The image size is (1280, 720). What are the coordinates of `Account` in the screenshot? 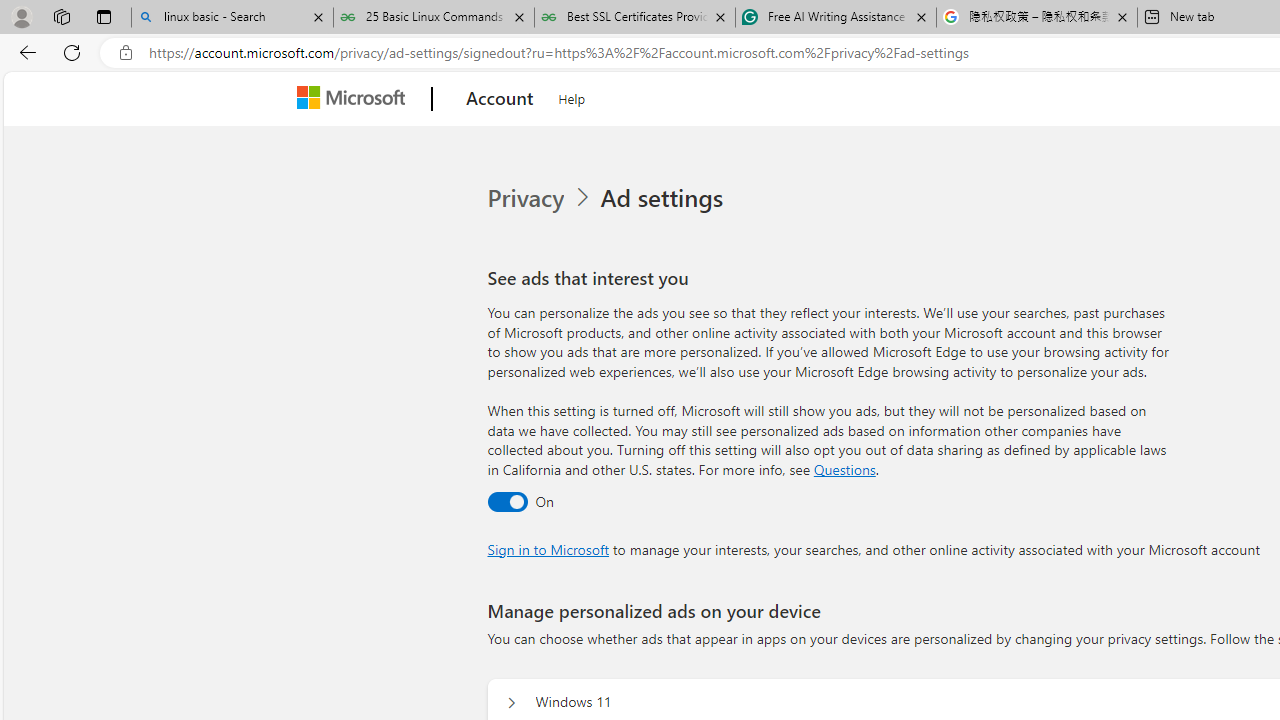 It's located at (500, 99).